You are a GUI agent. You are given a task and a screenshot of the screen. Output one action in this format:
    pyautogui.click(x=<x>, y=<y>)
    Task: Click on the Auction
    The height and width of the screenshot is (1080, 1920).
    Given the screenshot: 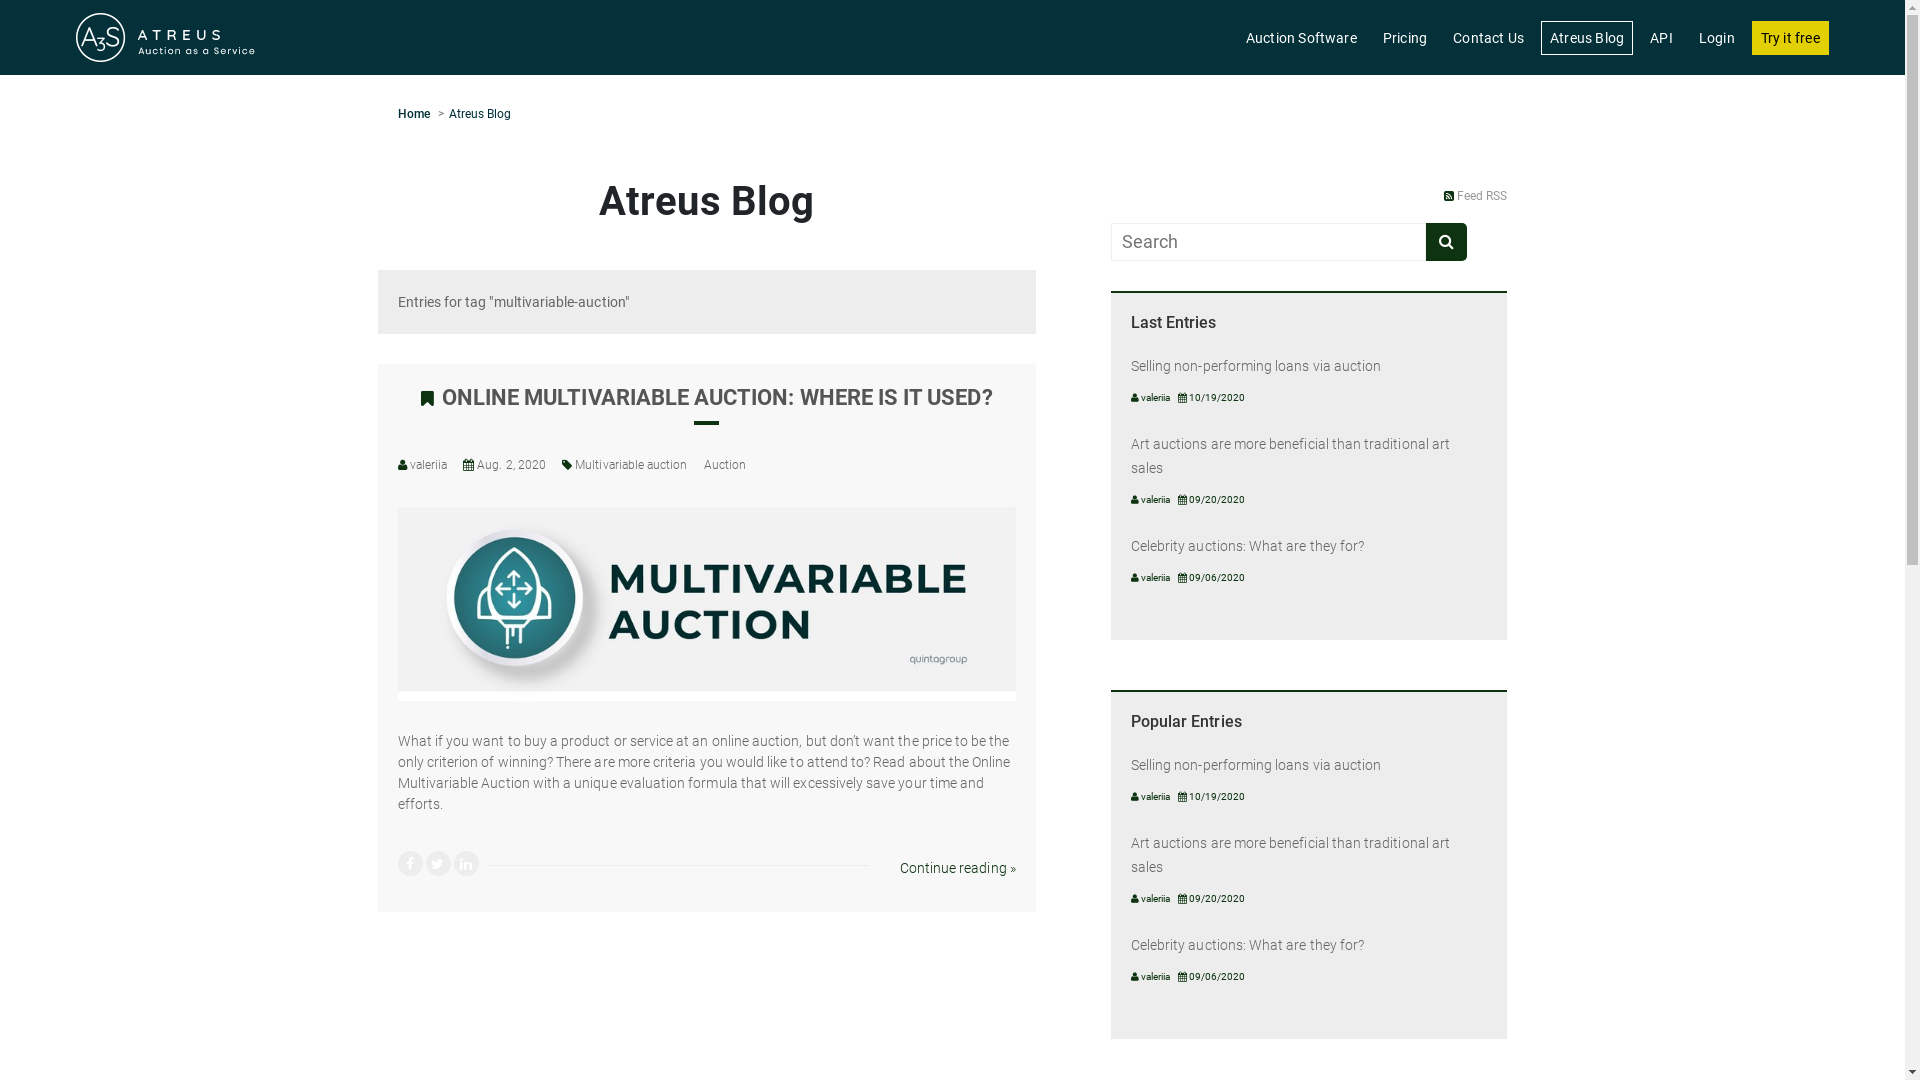 What is the action you would take?
    pyautogui.click(x=725, y=465)
    